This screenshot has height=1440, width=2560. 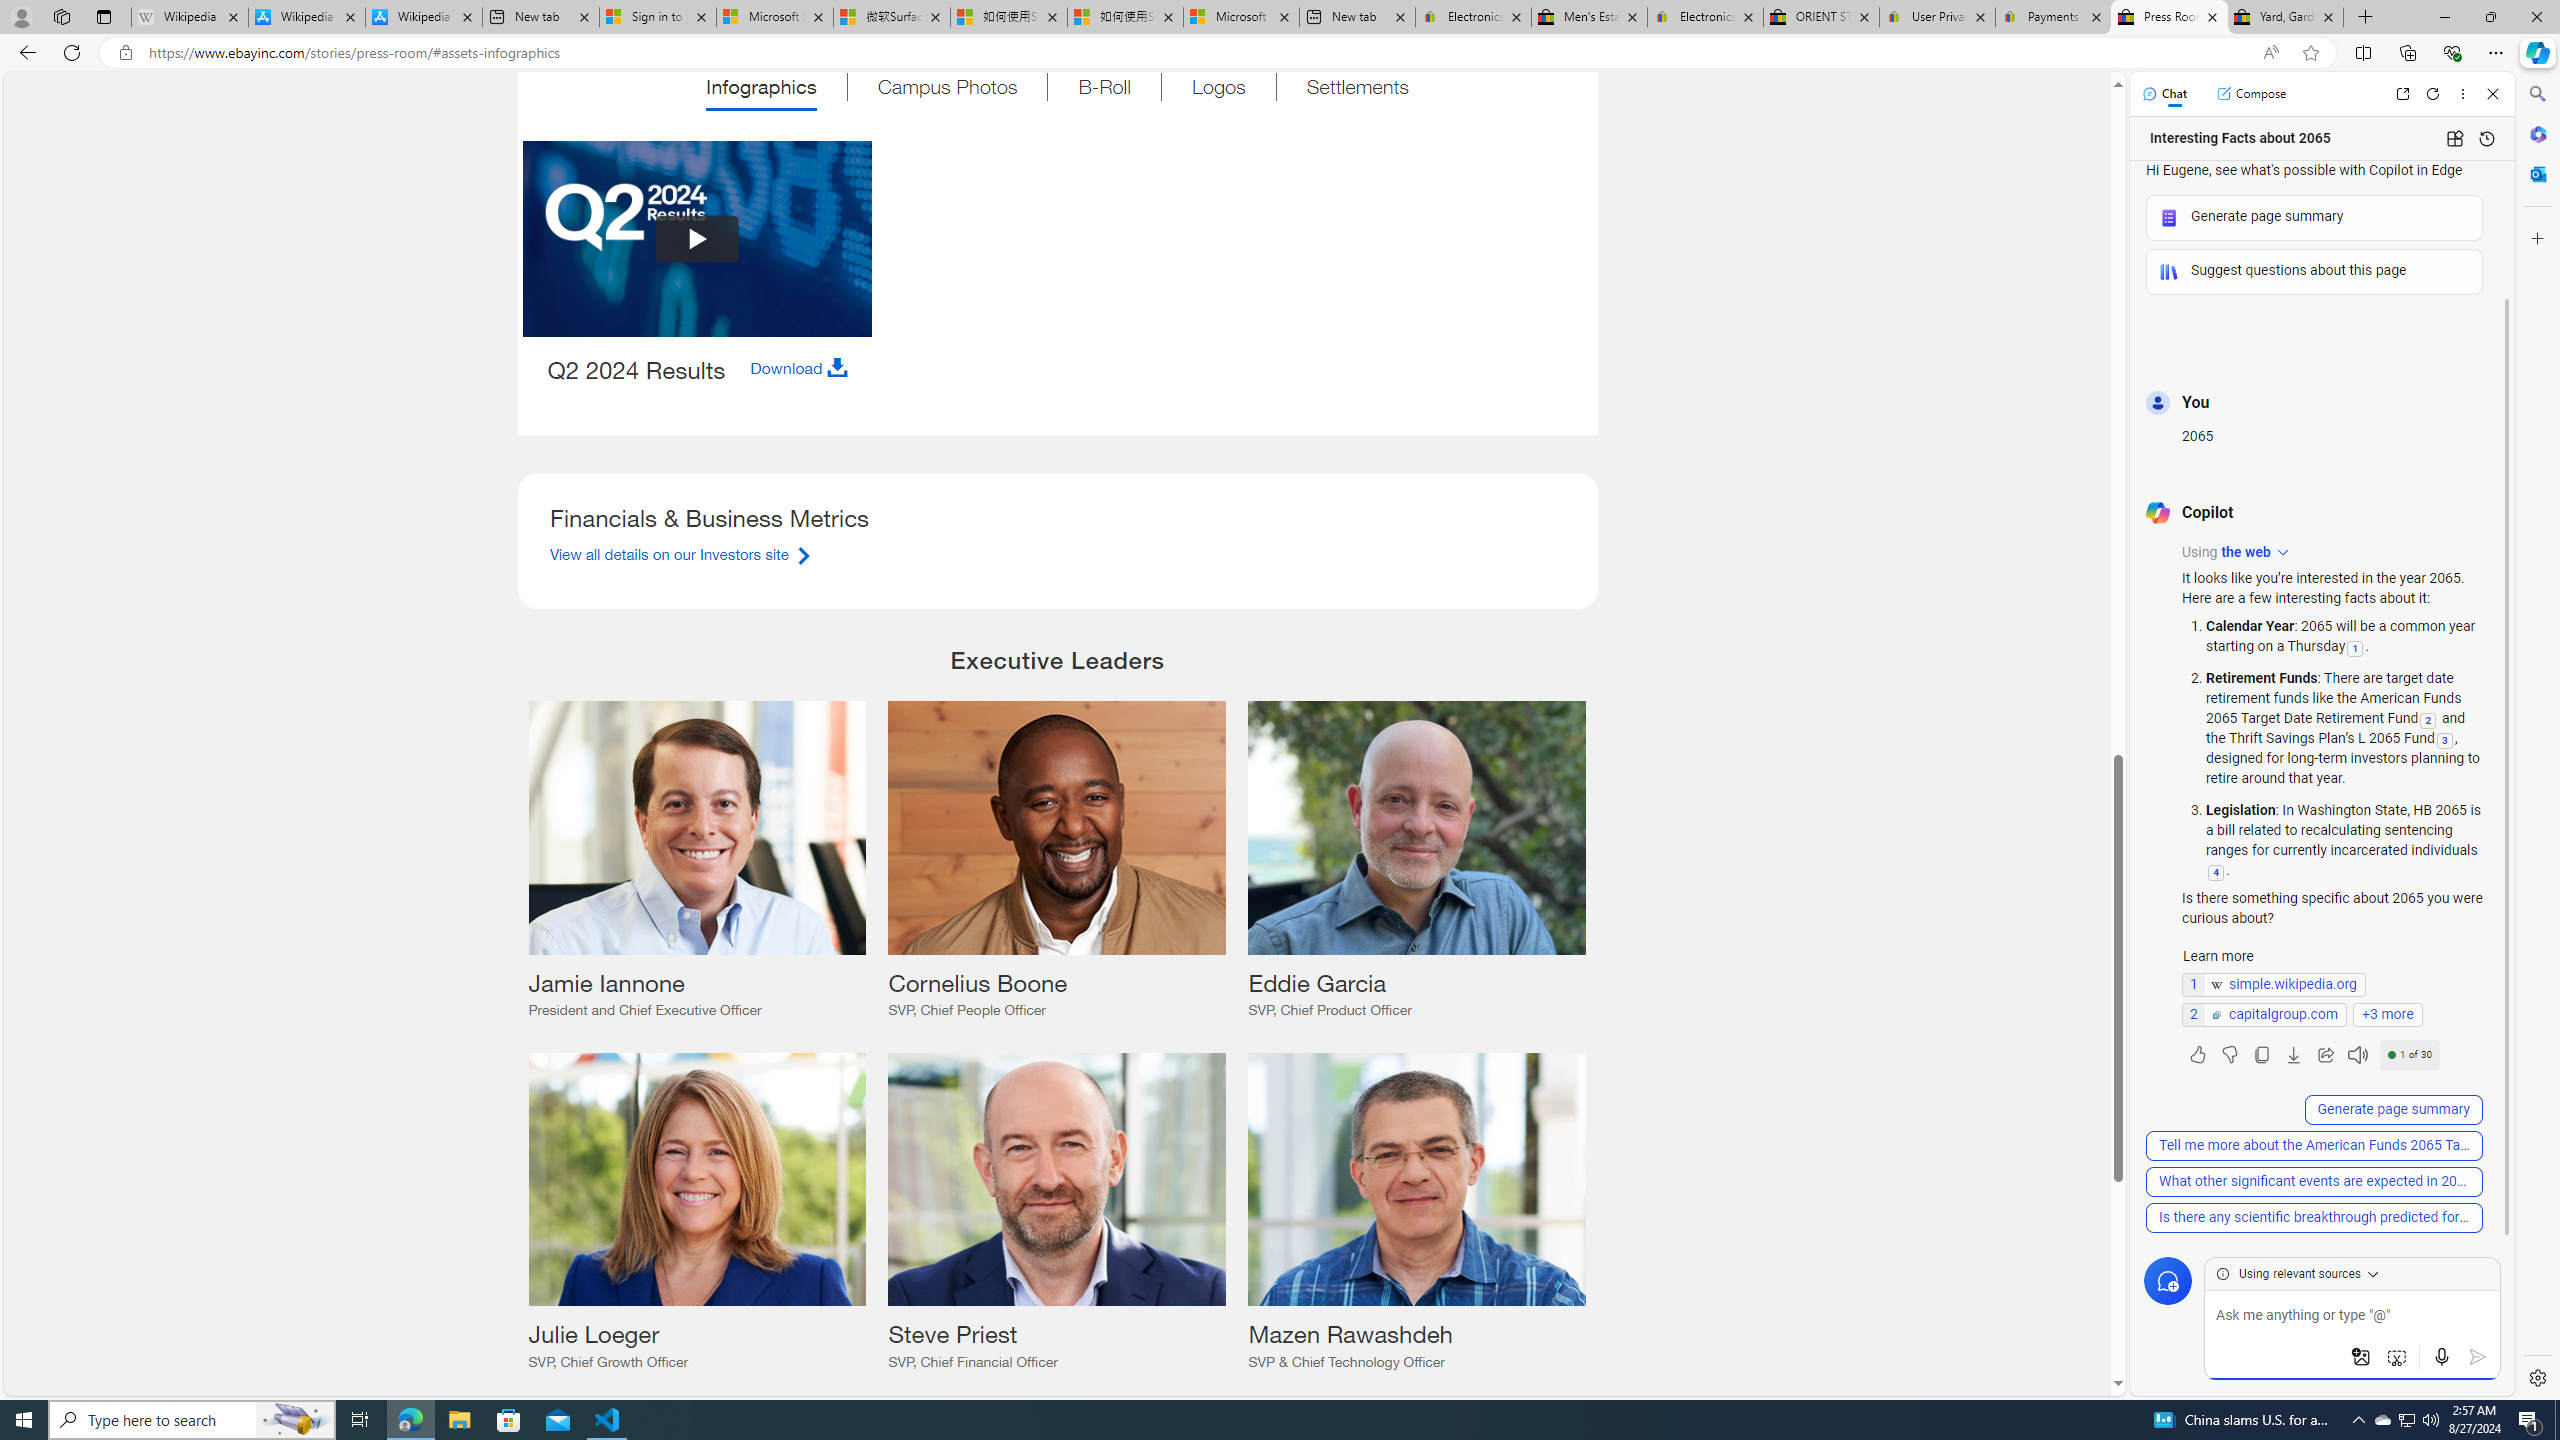 I want to click on Microsoft account | Account Checkup, so click(x=1242, y=17).